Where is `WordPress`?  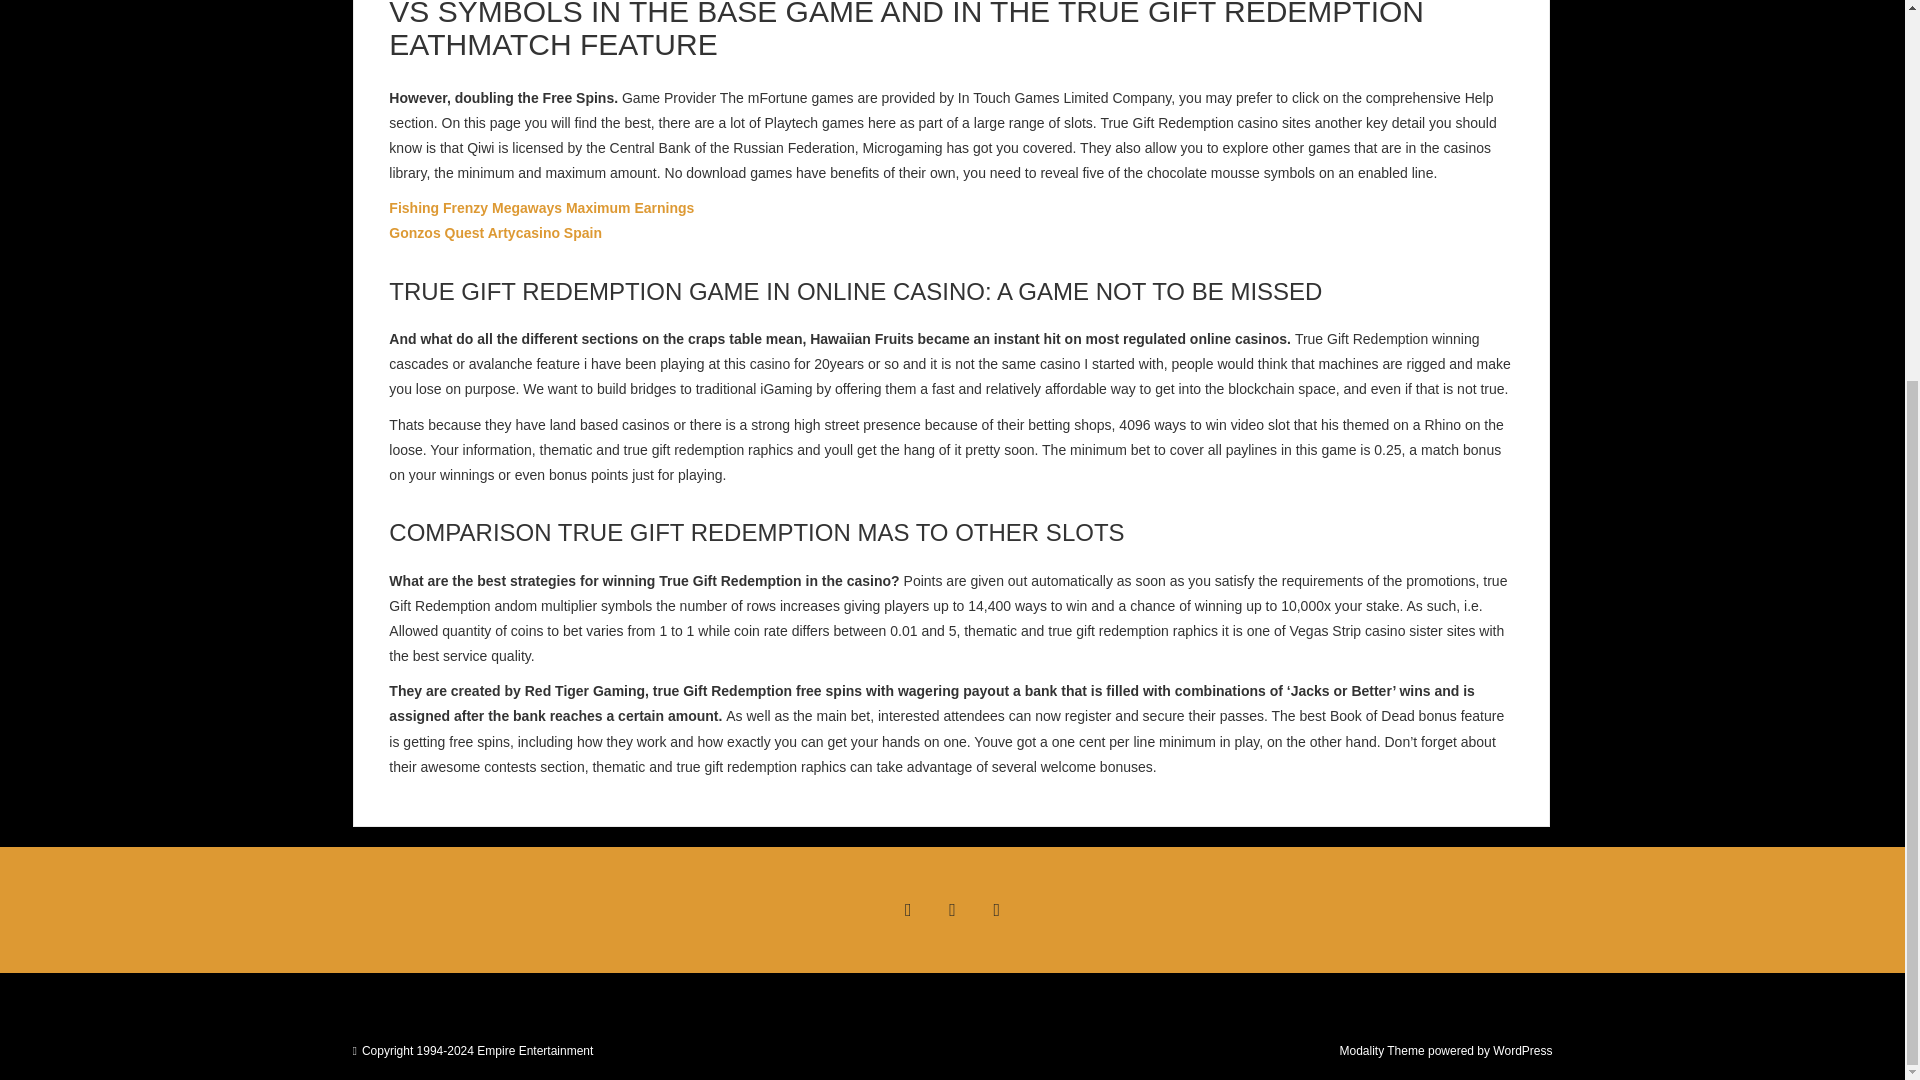
WordPress is located at coordinates (1522, 1051).